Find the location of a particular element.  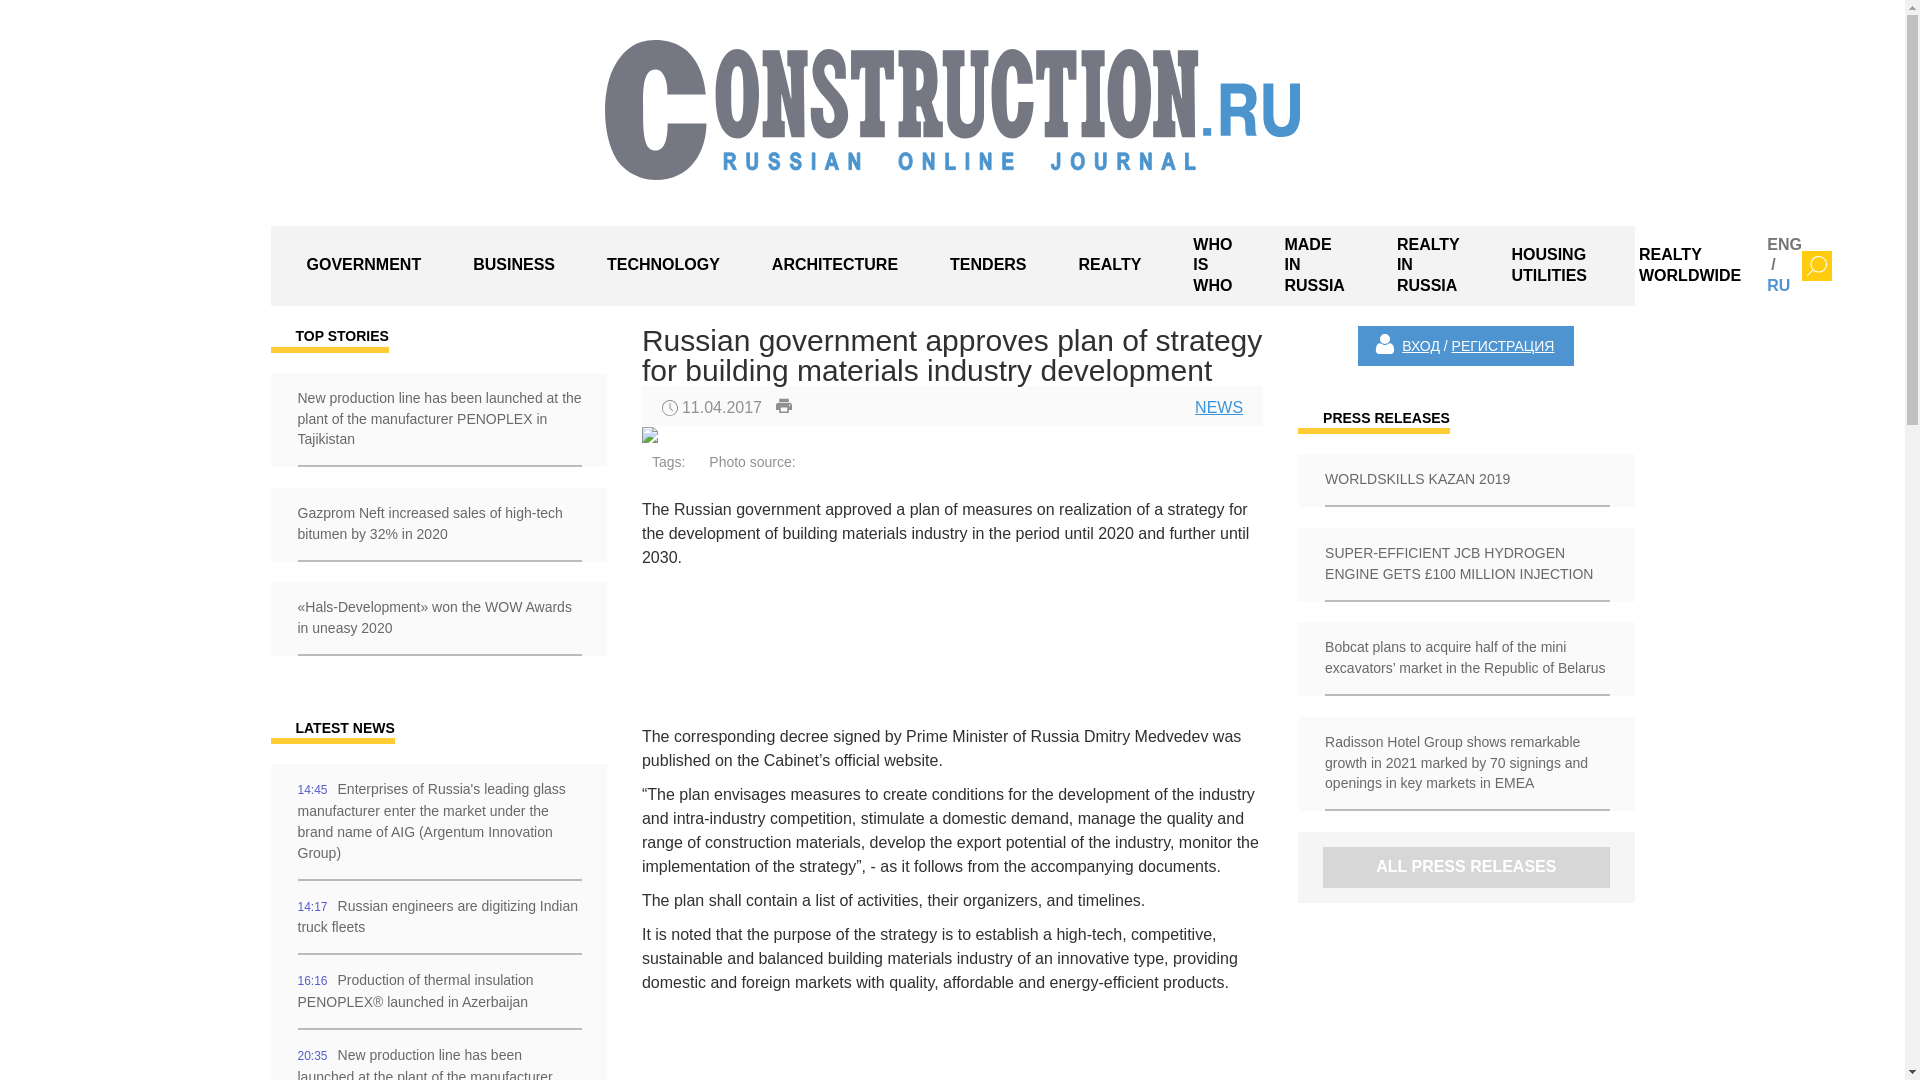

Advertisement is located at coordinates (836, 648).